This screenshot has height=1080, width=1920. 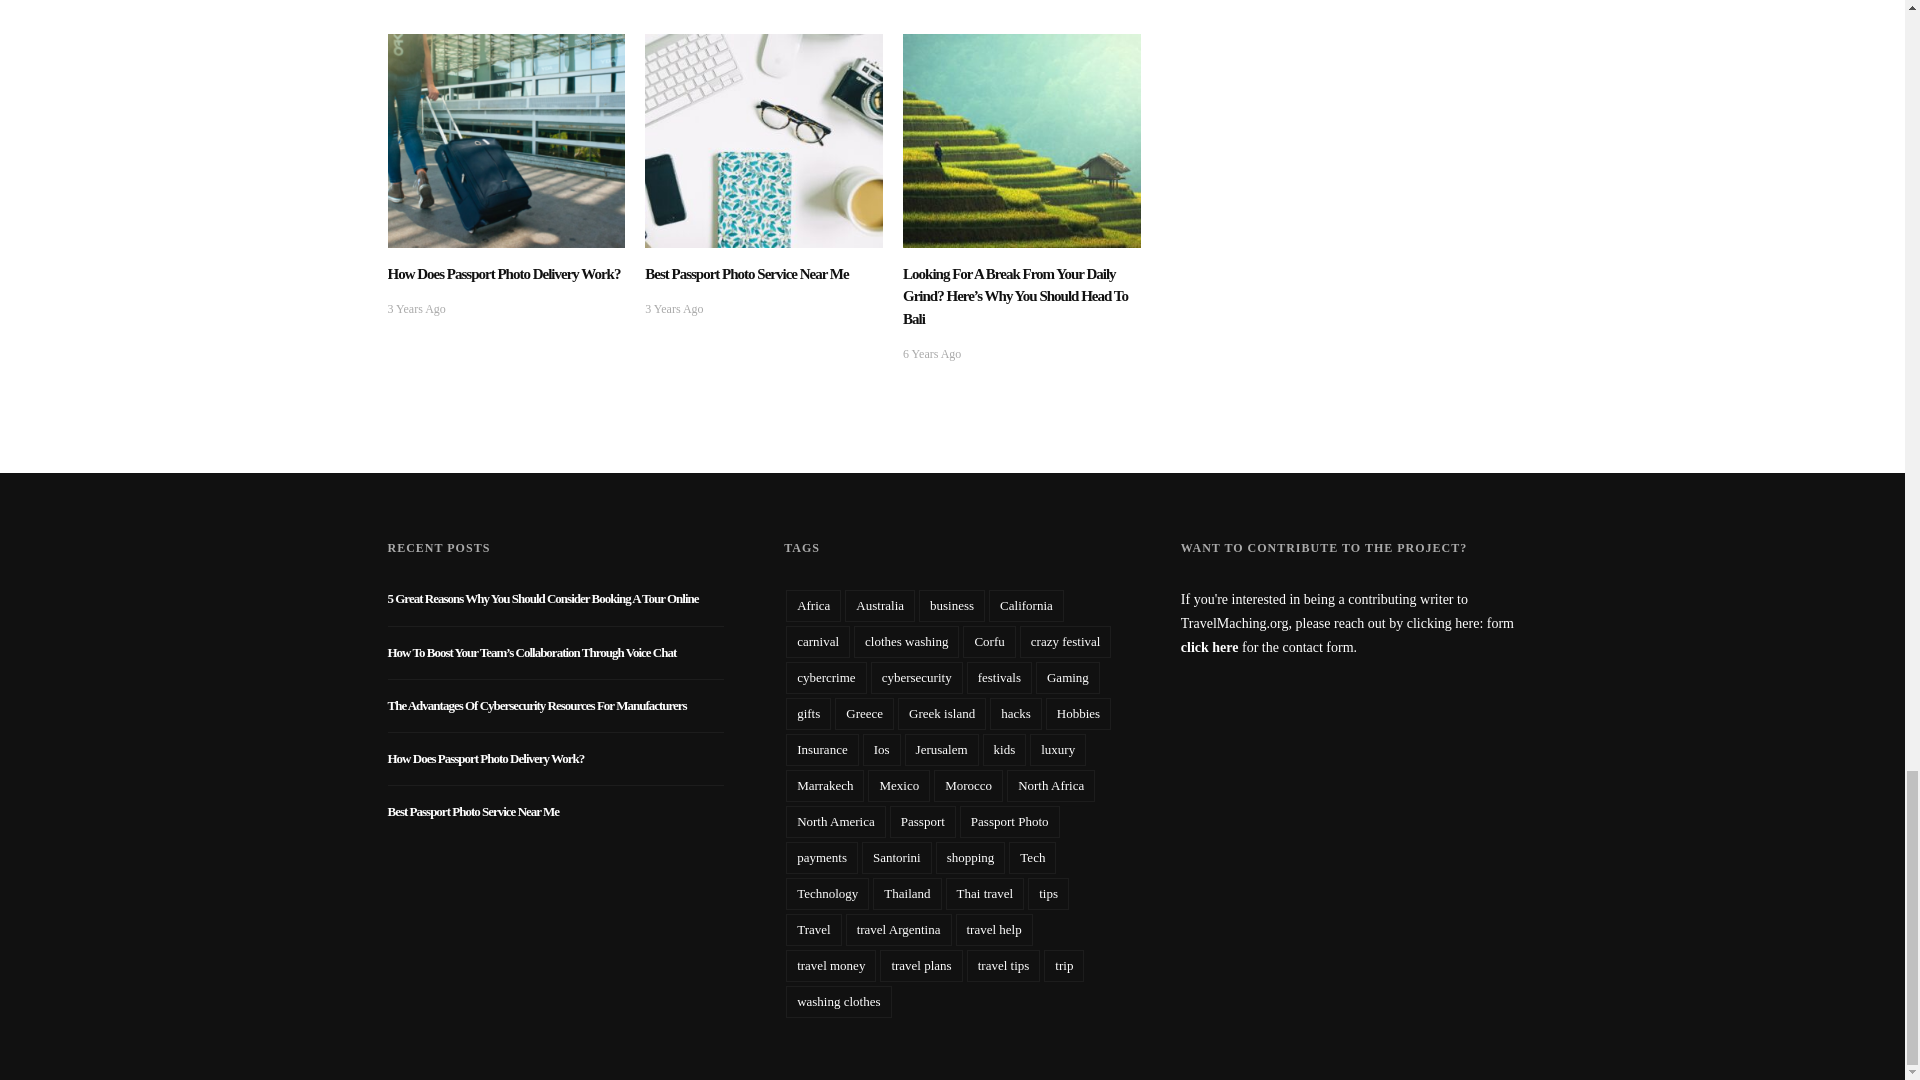 I want to click on How Does Passport Photo Delivery Work?, so click(x=504, y=273).